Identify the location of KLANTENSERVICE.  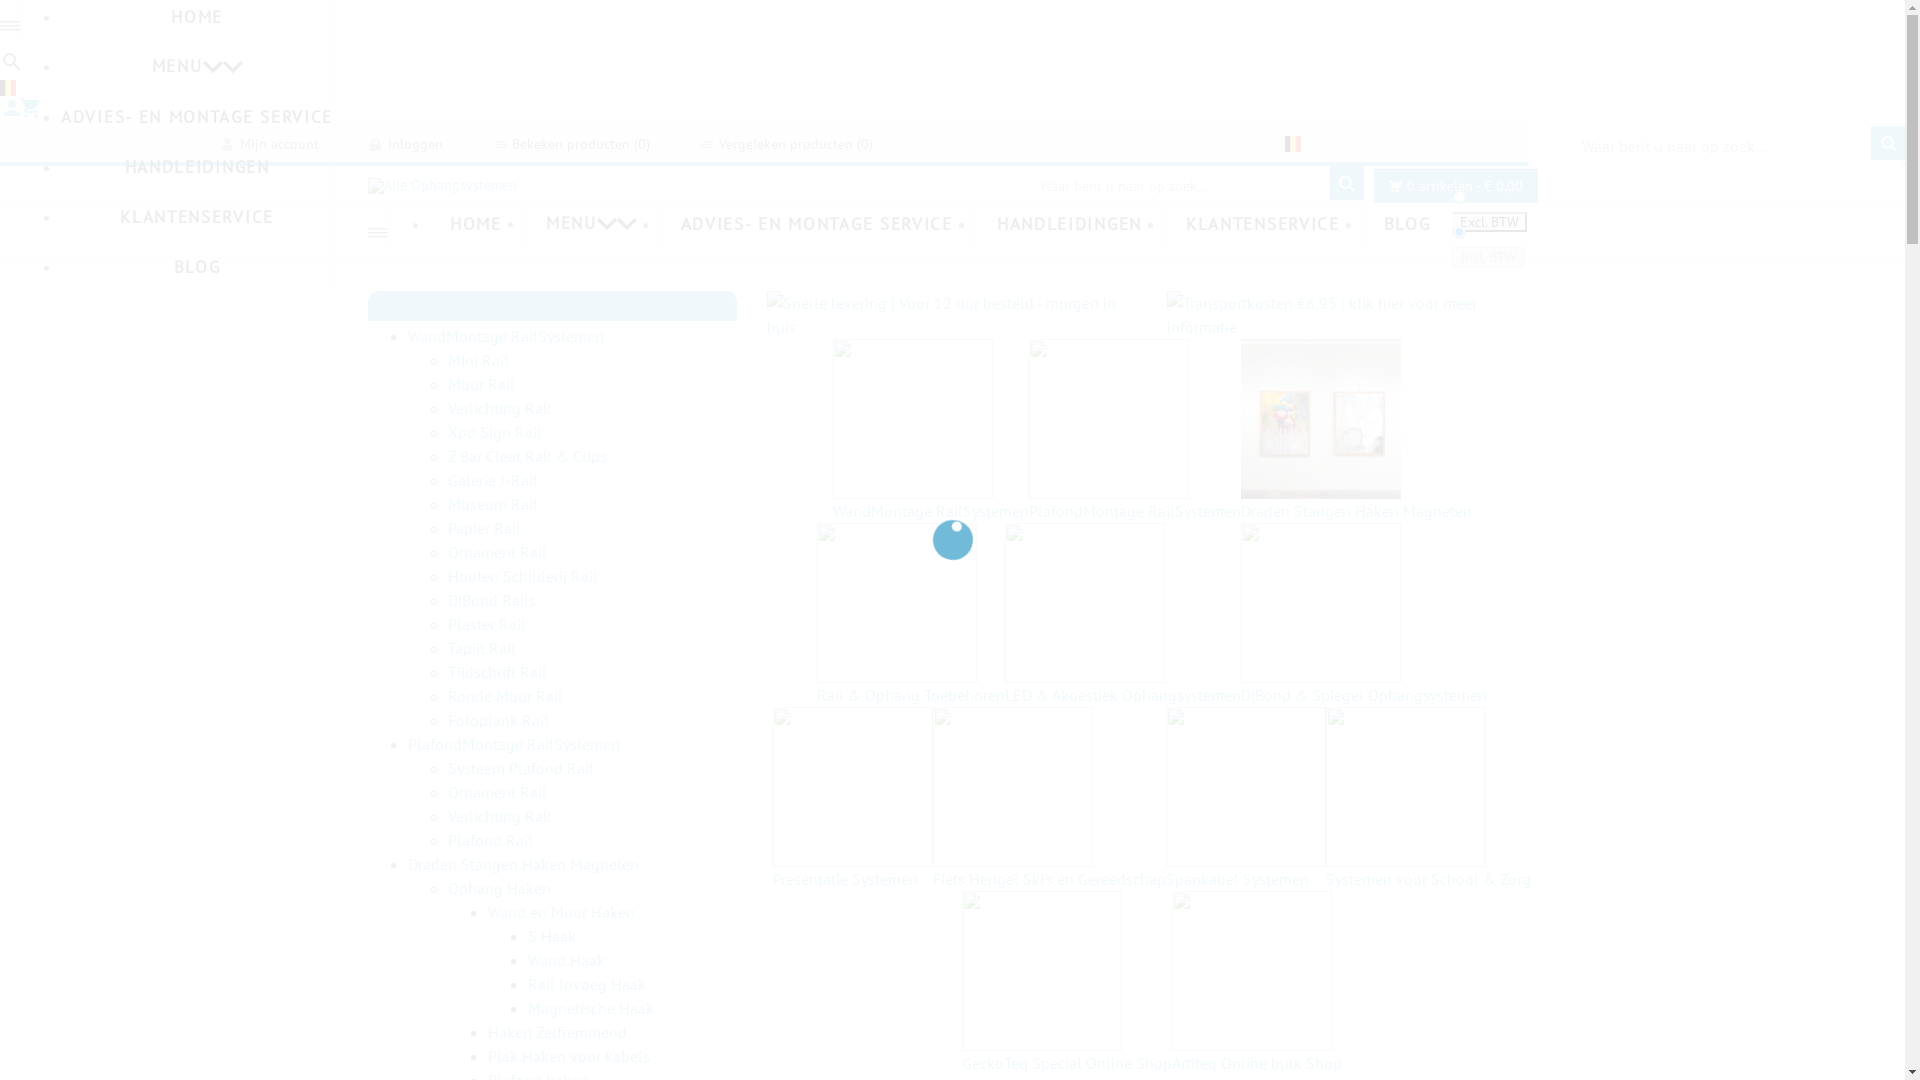
(197, 217).